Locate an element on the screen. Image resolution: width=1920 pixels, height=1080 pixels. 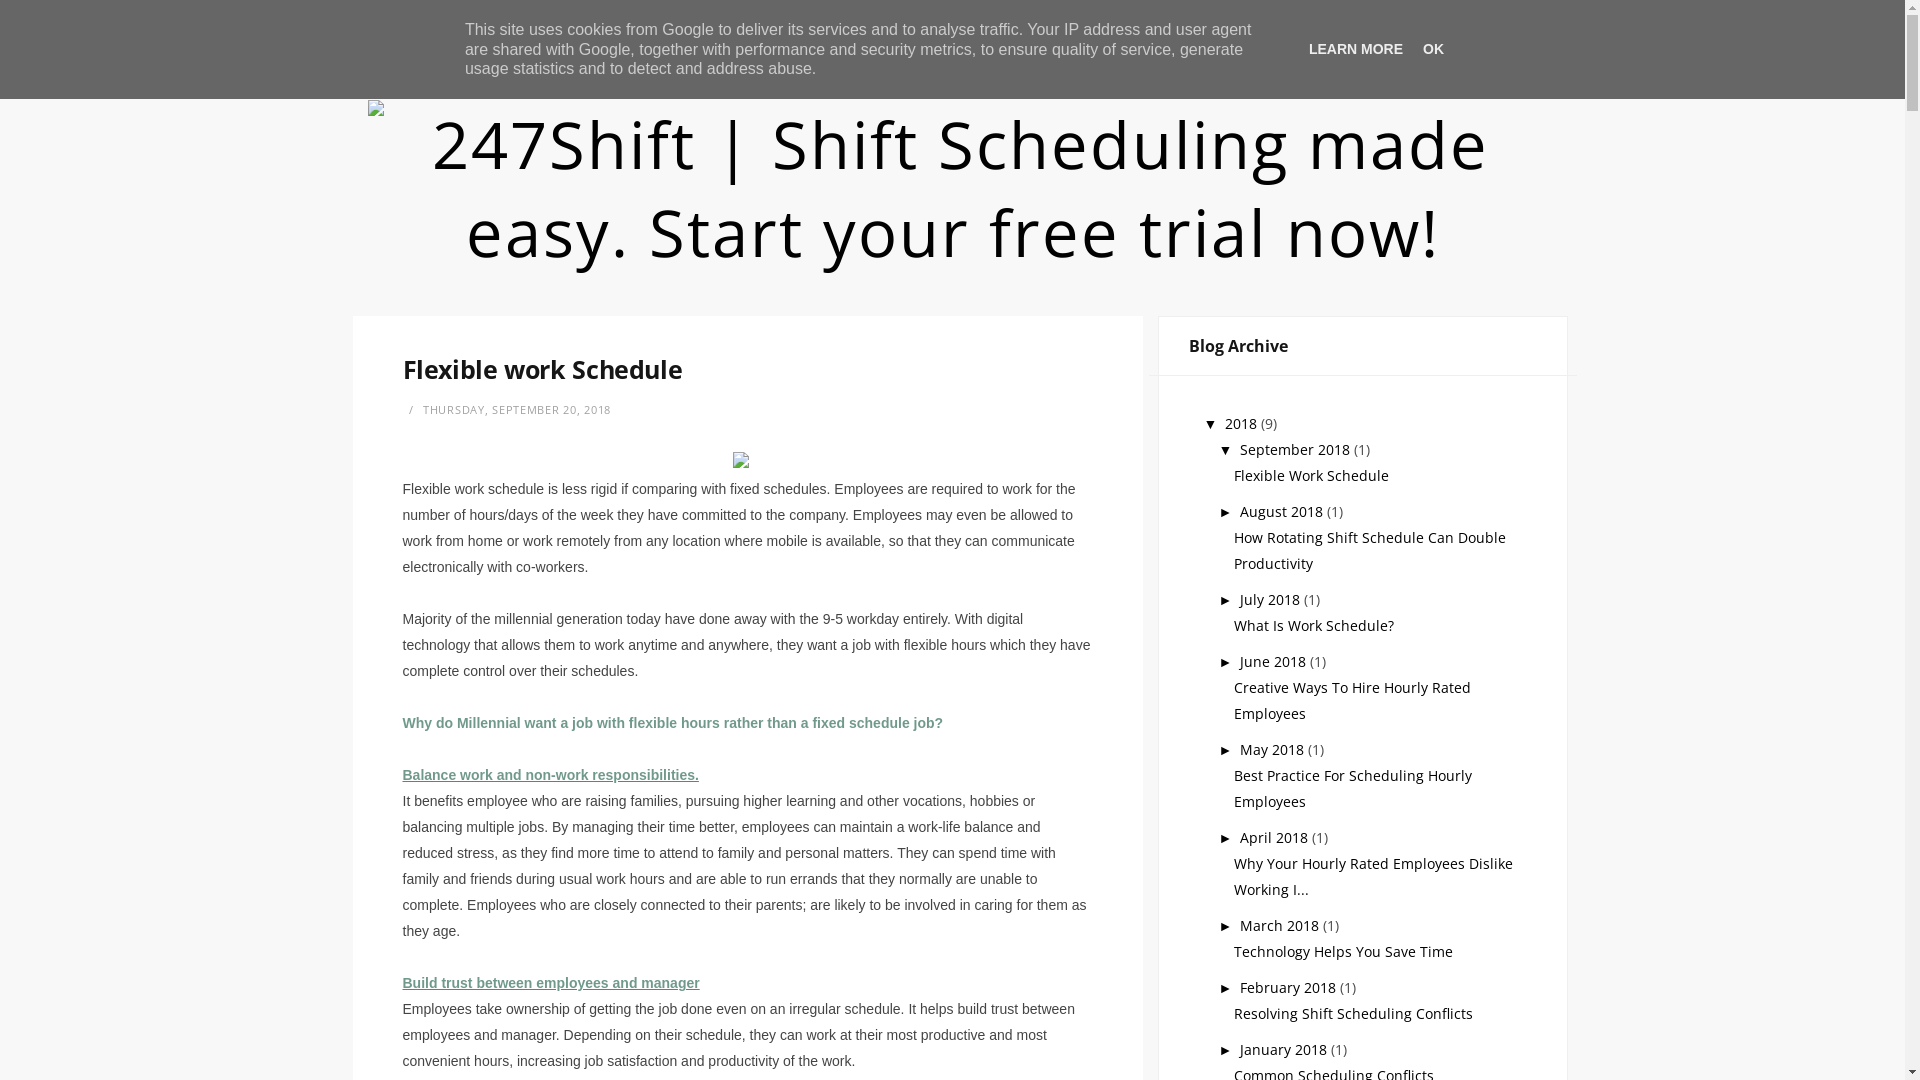
May 2018 is located at coordinates (1274, 749).